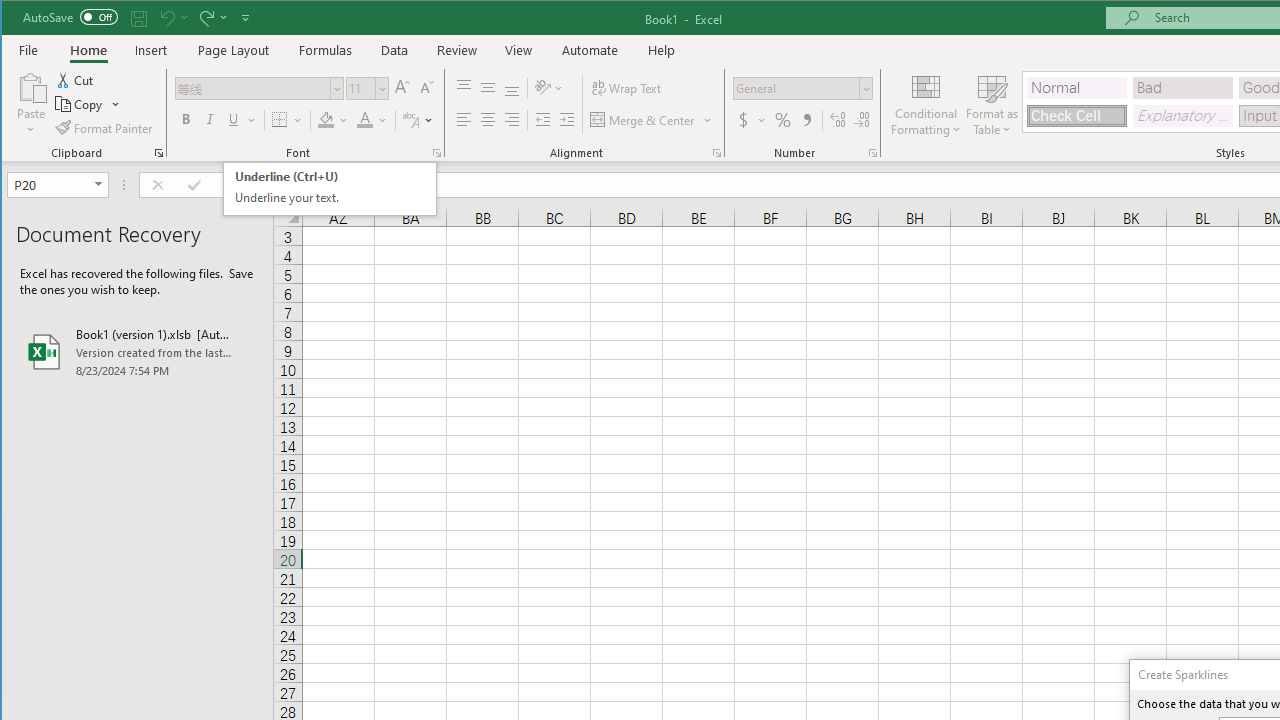  I want to click on Underline, so click(240, 120).